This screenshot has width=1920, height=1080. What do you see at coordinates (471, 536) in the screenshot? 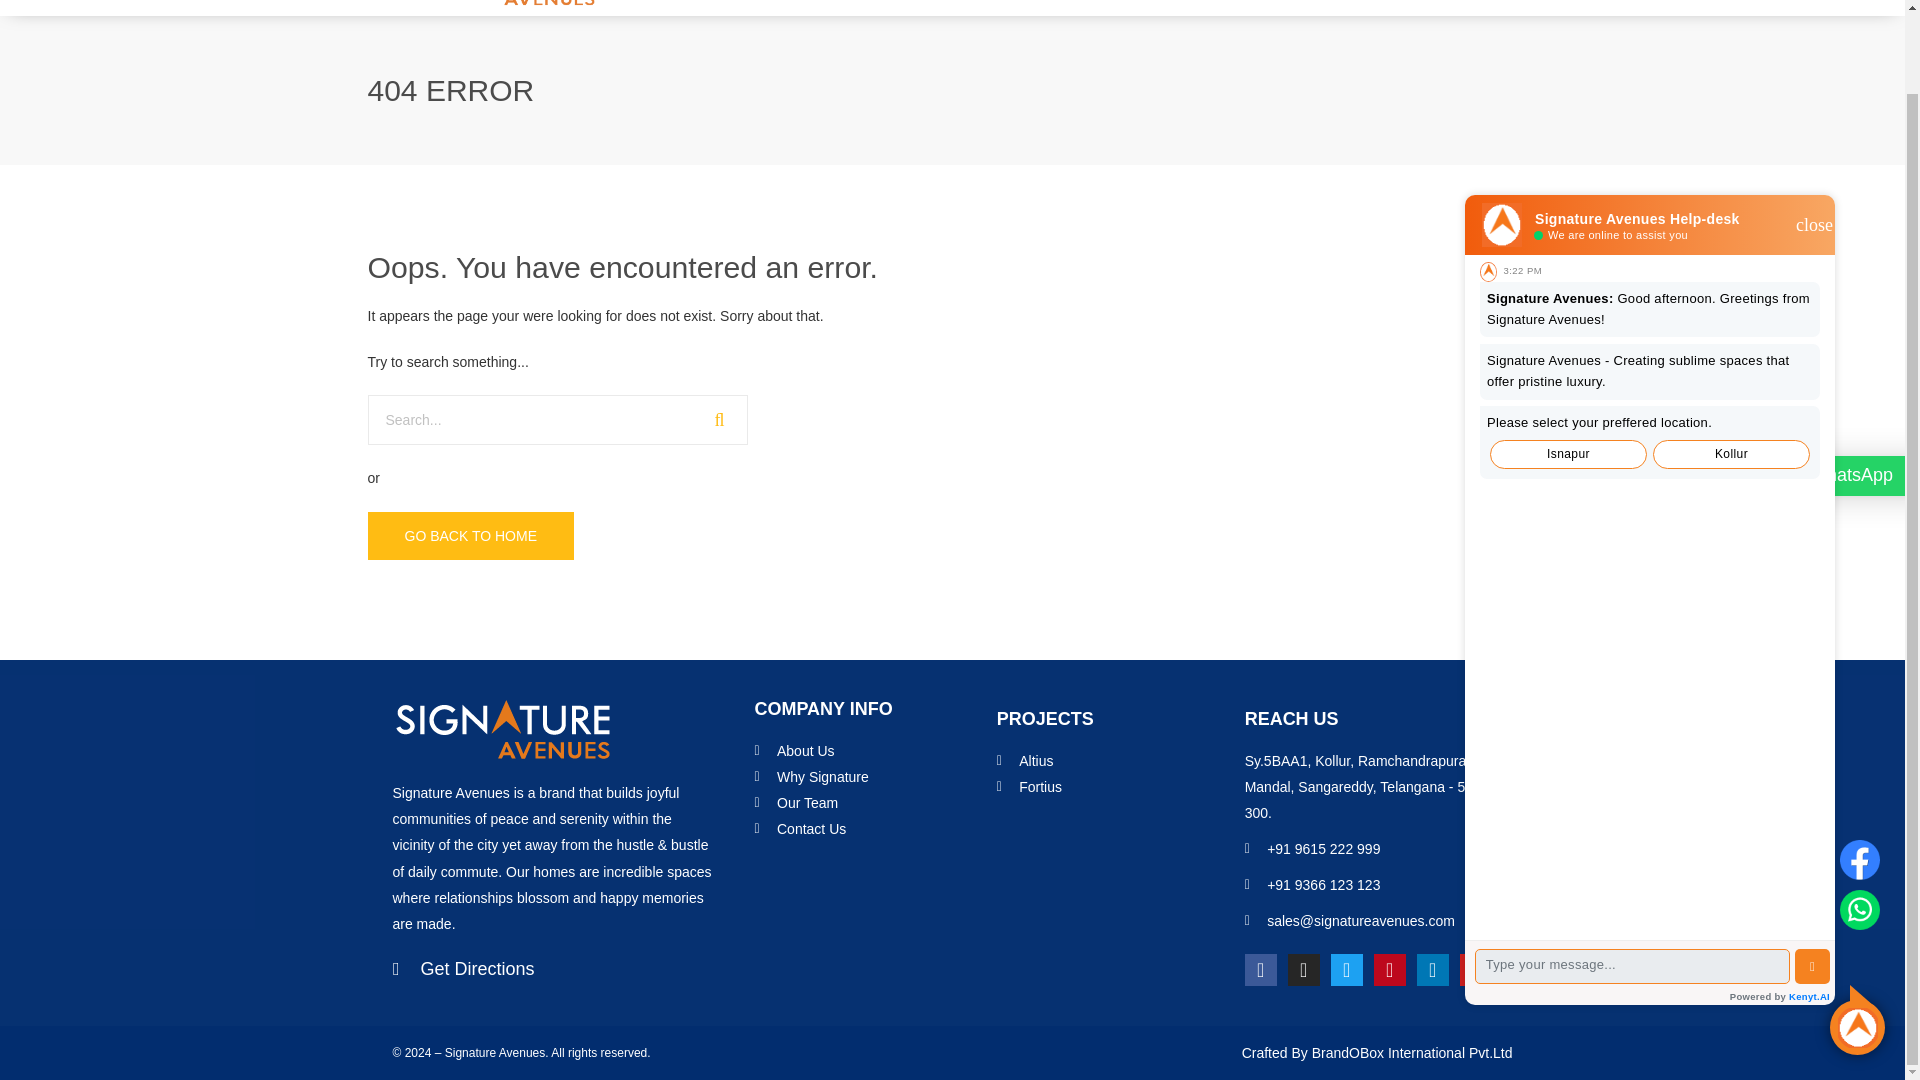
I see `GO BACK TO HOME` at bounding box center [471, 536].